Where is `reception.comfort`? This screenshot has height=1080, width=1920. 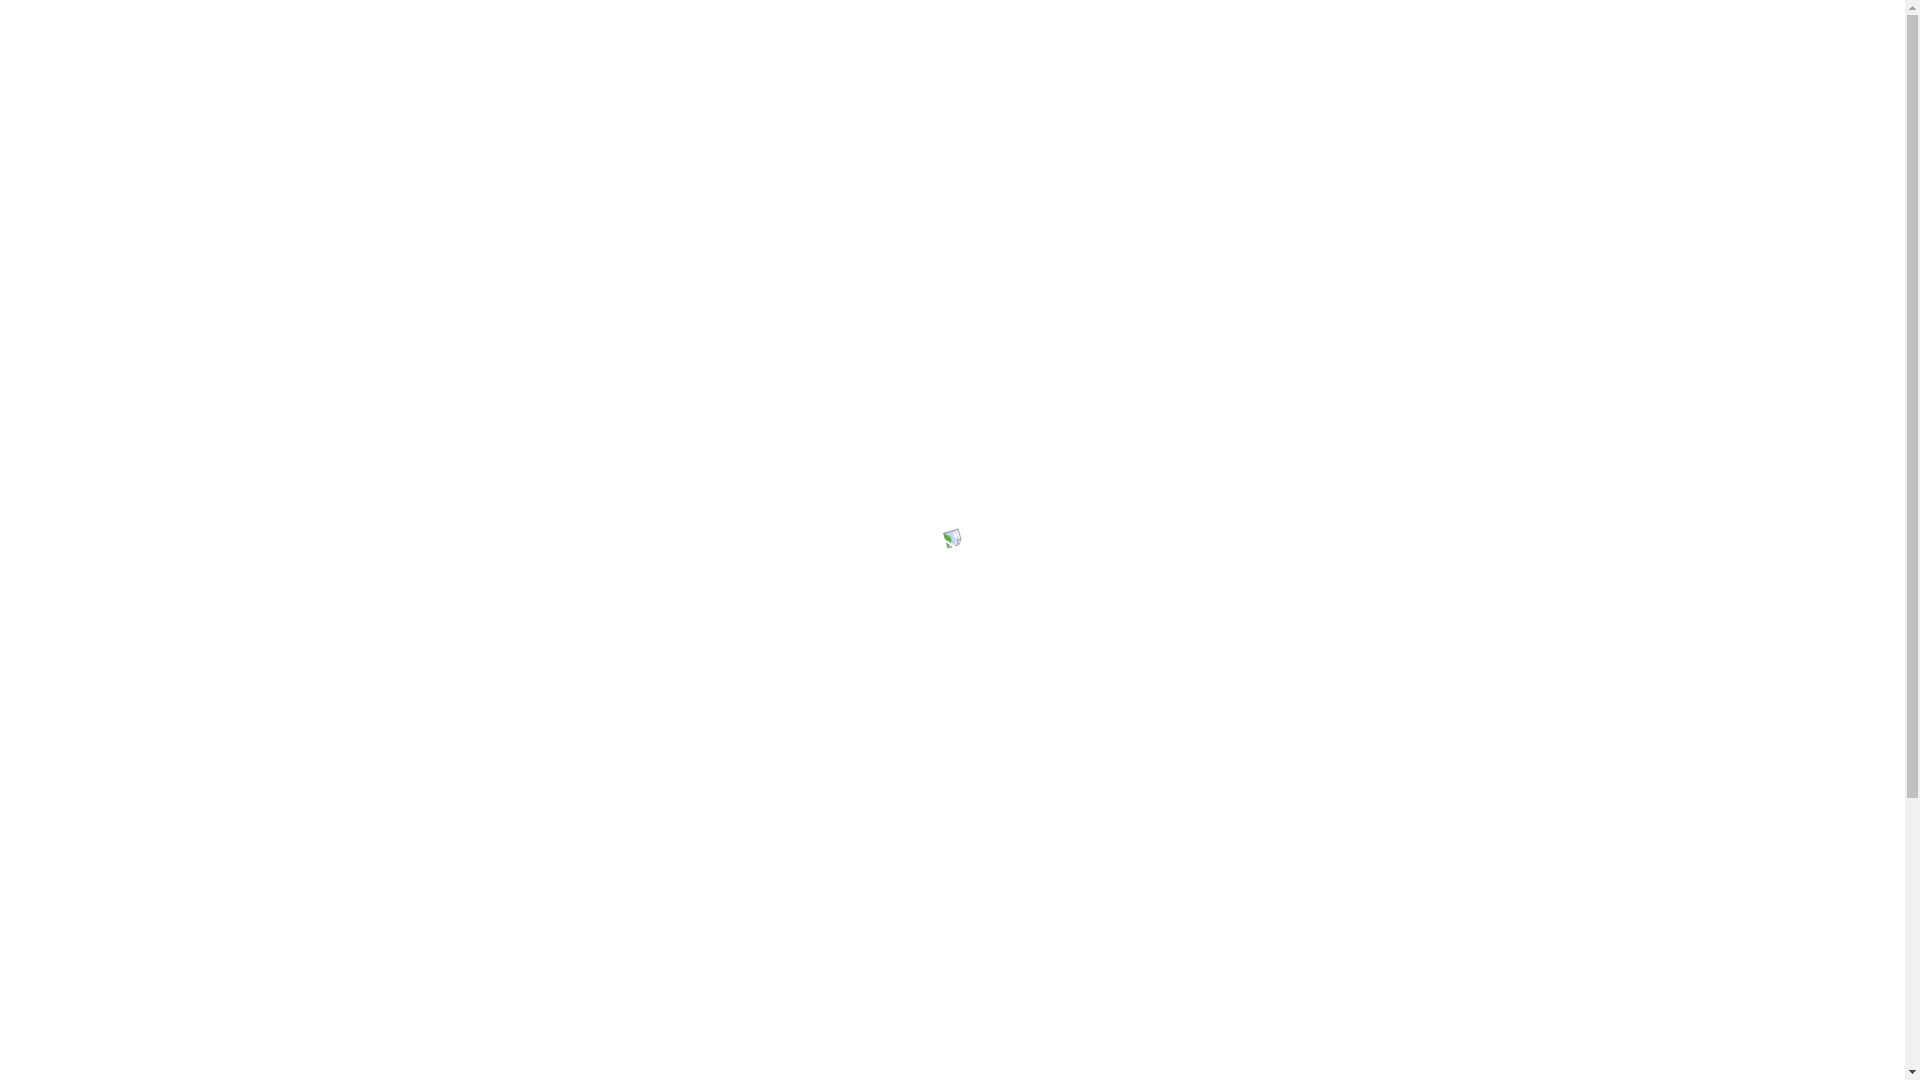 reception.comfort is located at coordinates (1035, 30).